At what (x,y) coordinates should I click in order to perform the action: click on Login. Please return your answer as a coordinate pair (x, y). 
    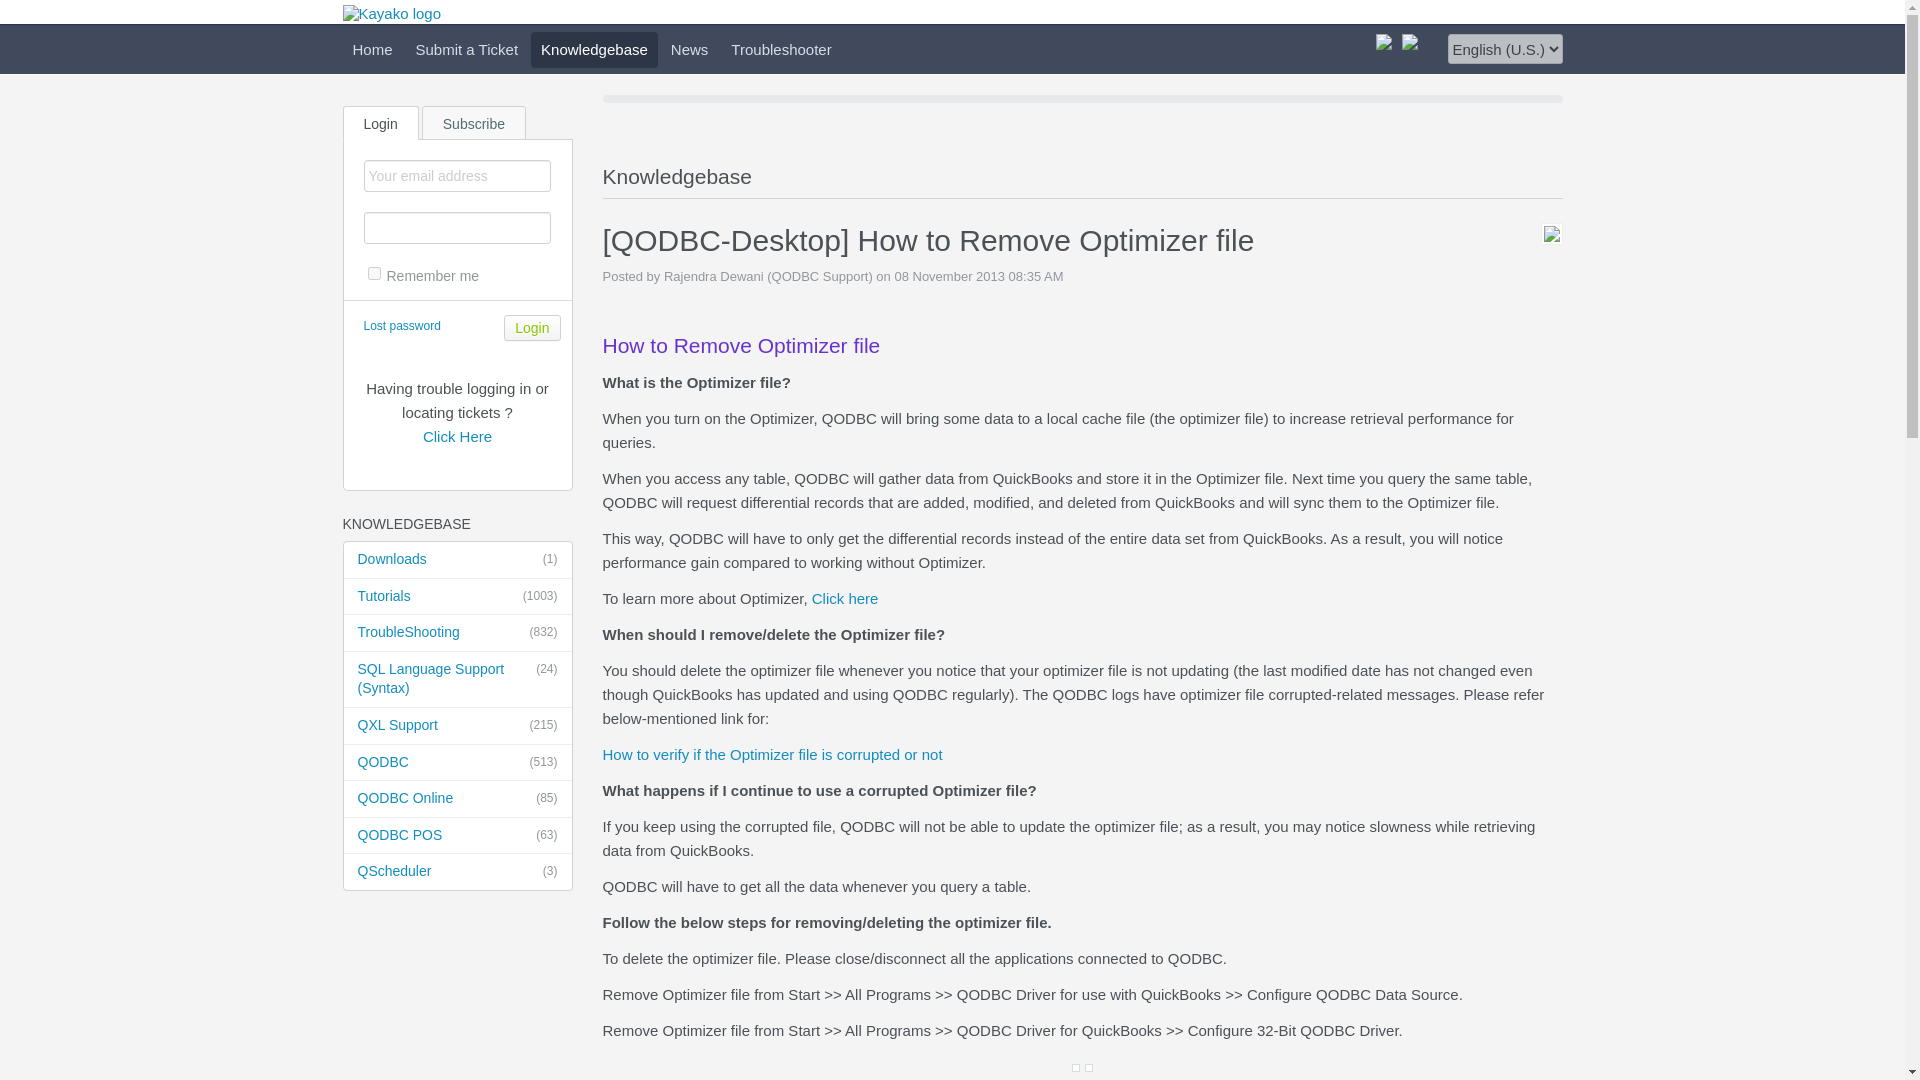
    Looking at the image, I should click on (380, 122).